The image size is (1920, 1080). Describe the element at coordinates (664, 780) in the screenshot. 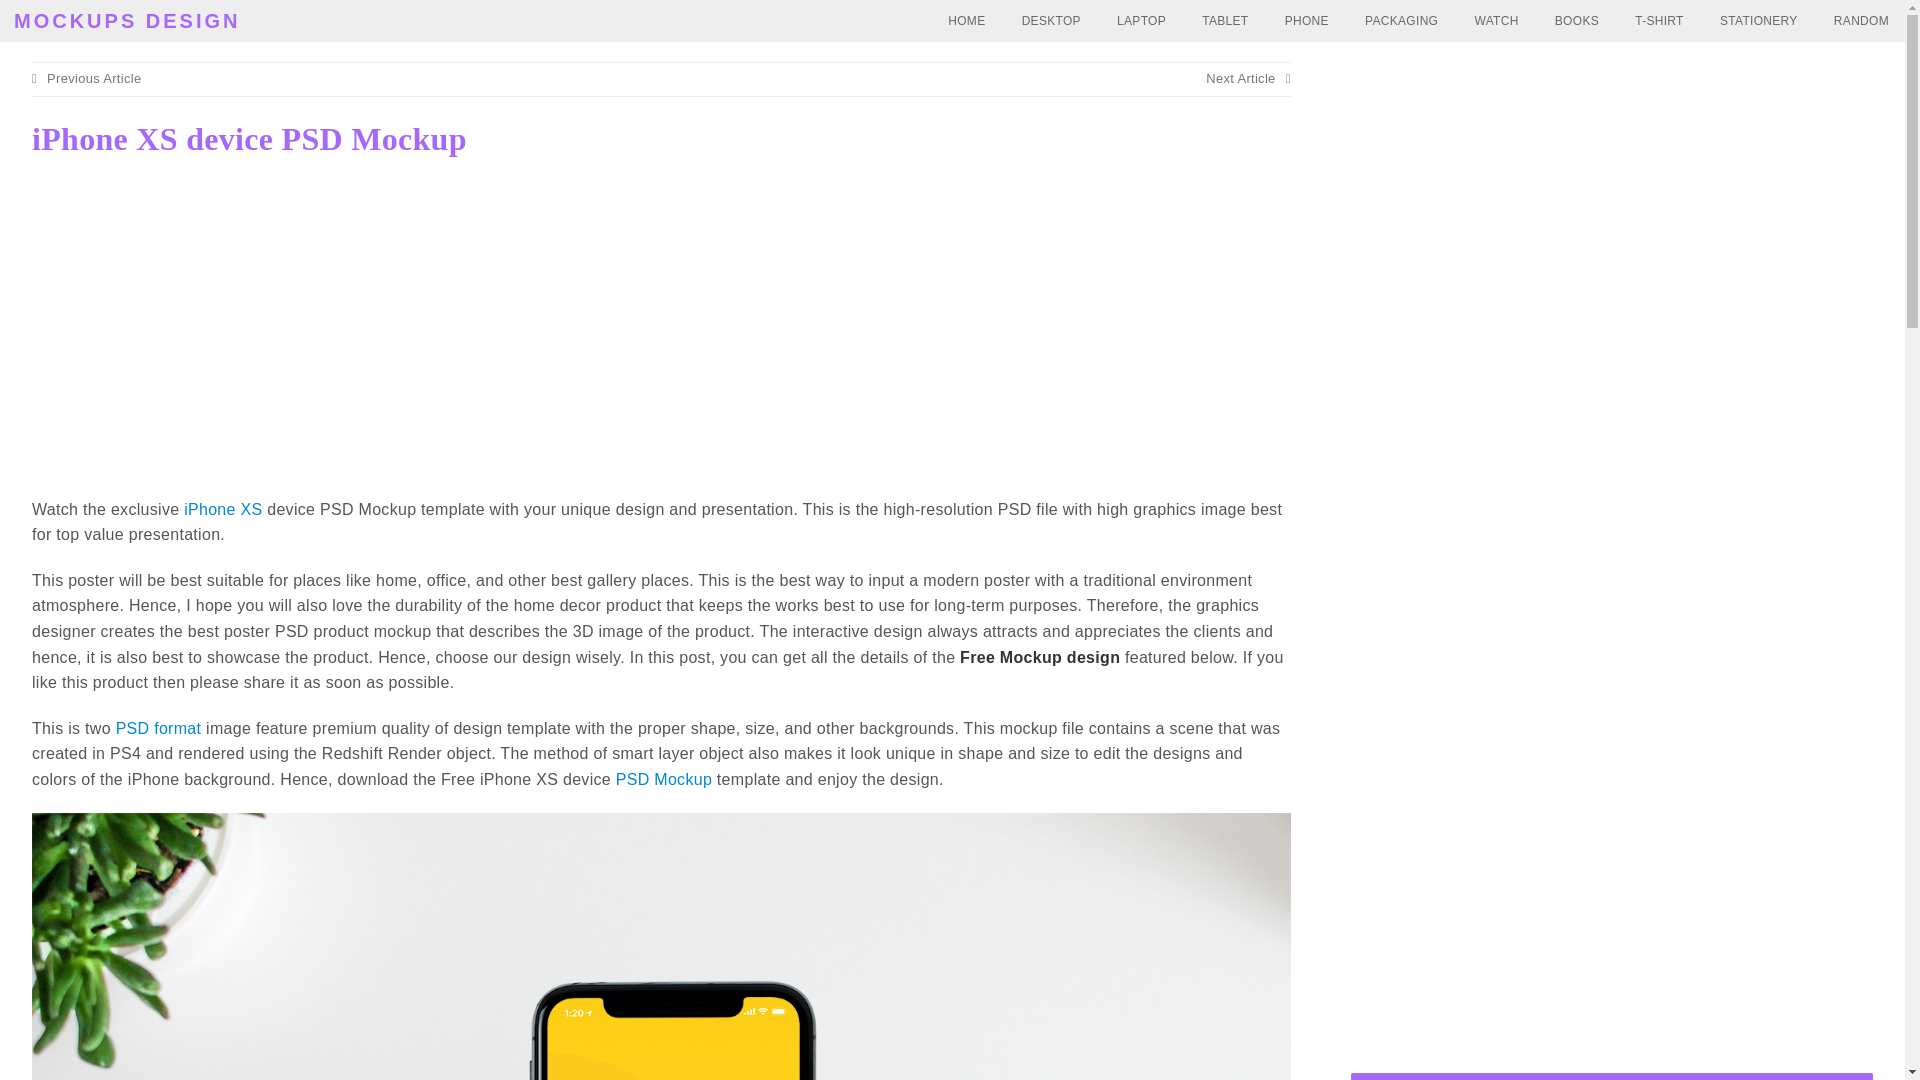

I see `PSD Mockup` at that location.